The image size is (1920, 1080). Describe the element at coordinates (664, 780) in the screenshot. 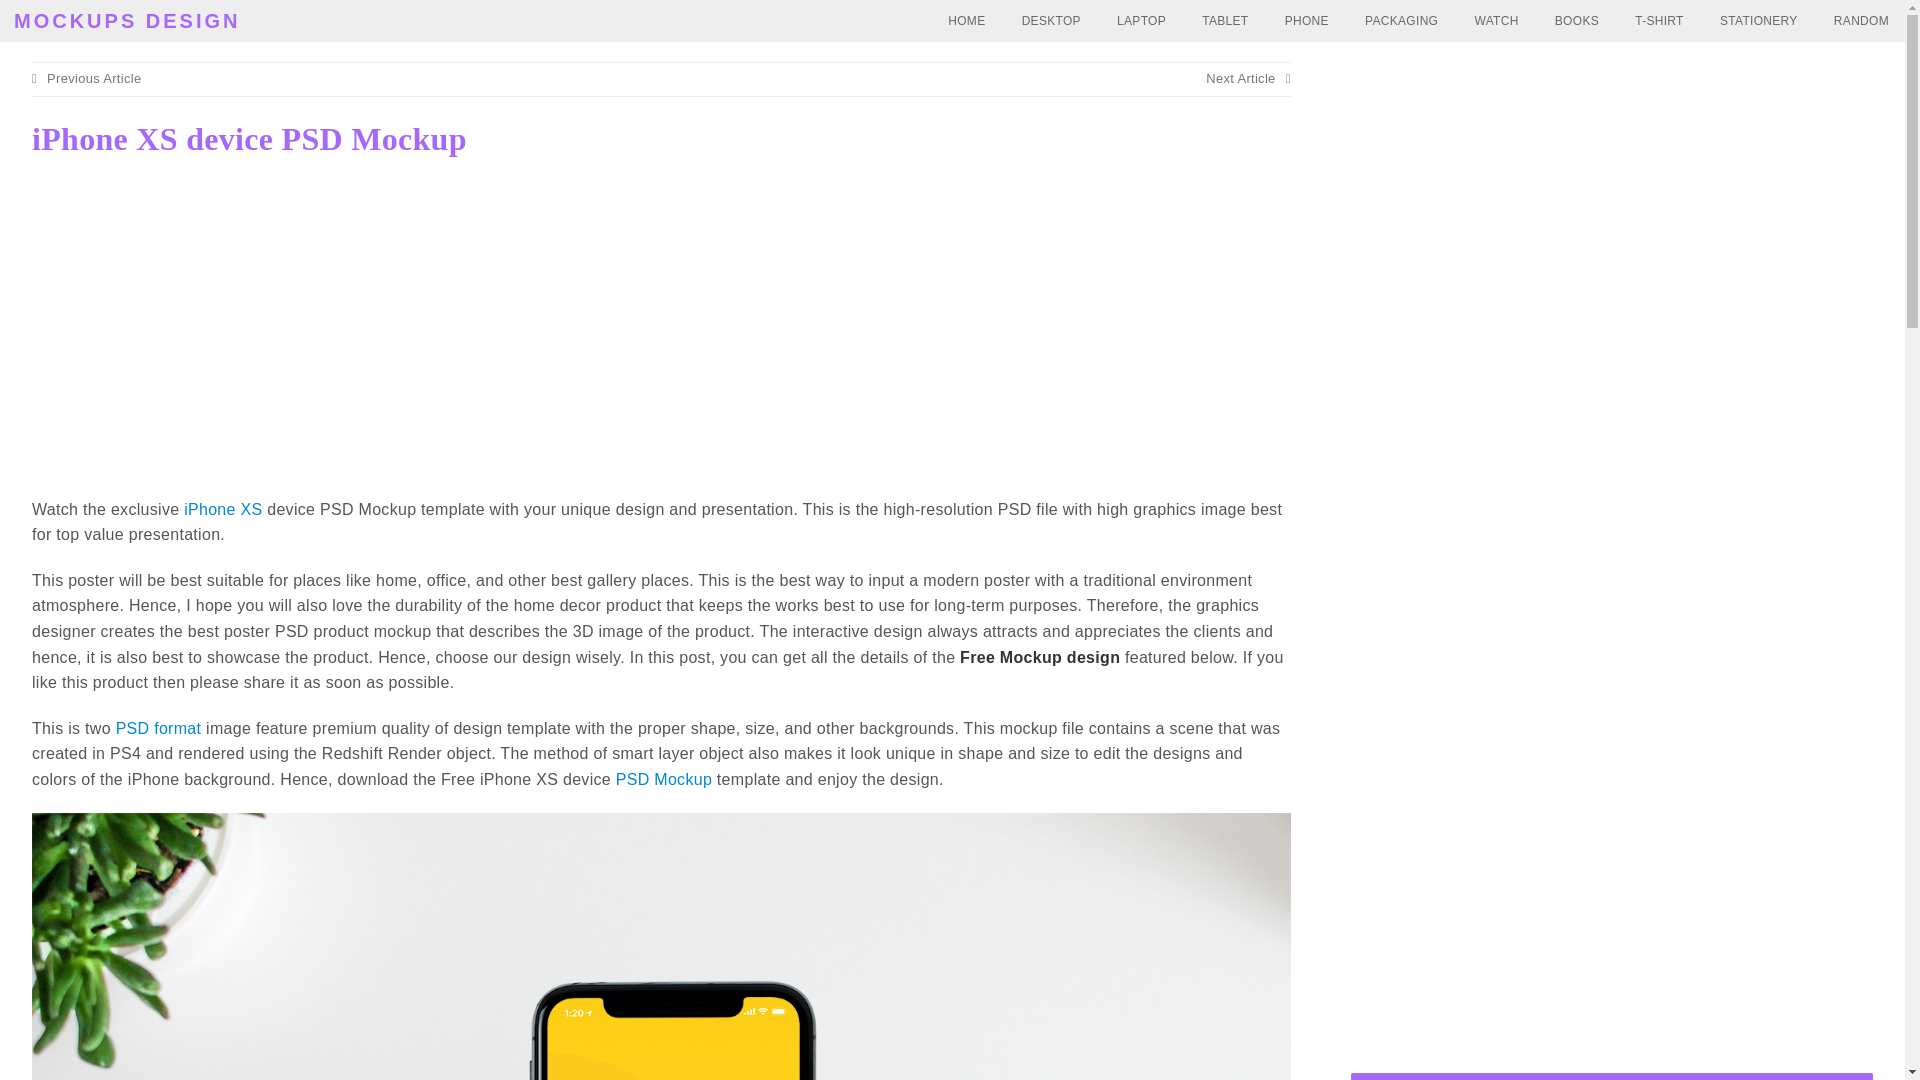

I see `PSD Mockup` at that location.